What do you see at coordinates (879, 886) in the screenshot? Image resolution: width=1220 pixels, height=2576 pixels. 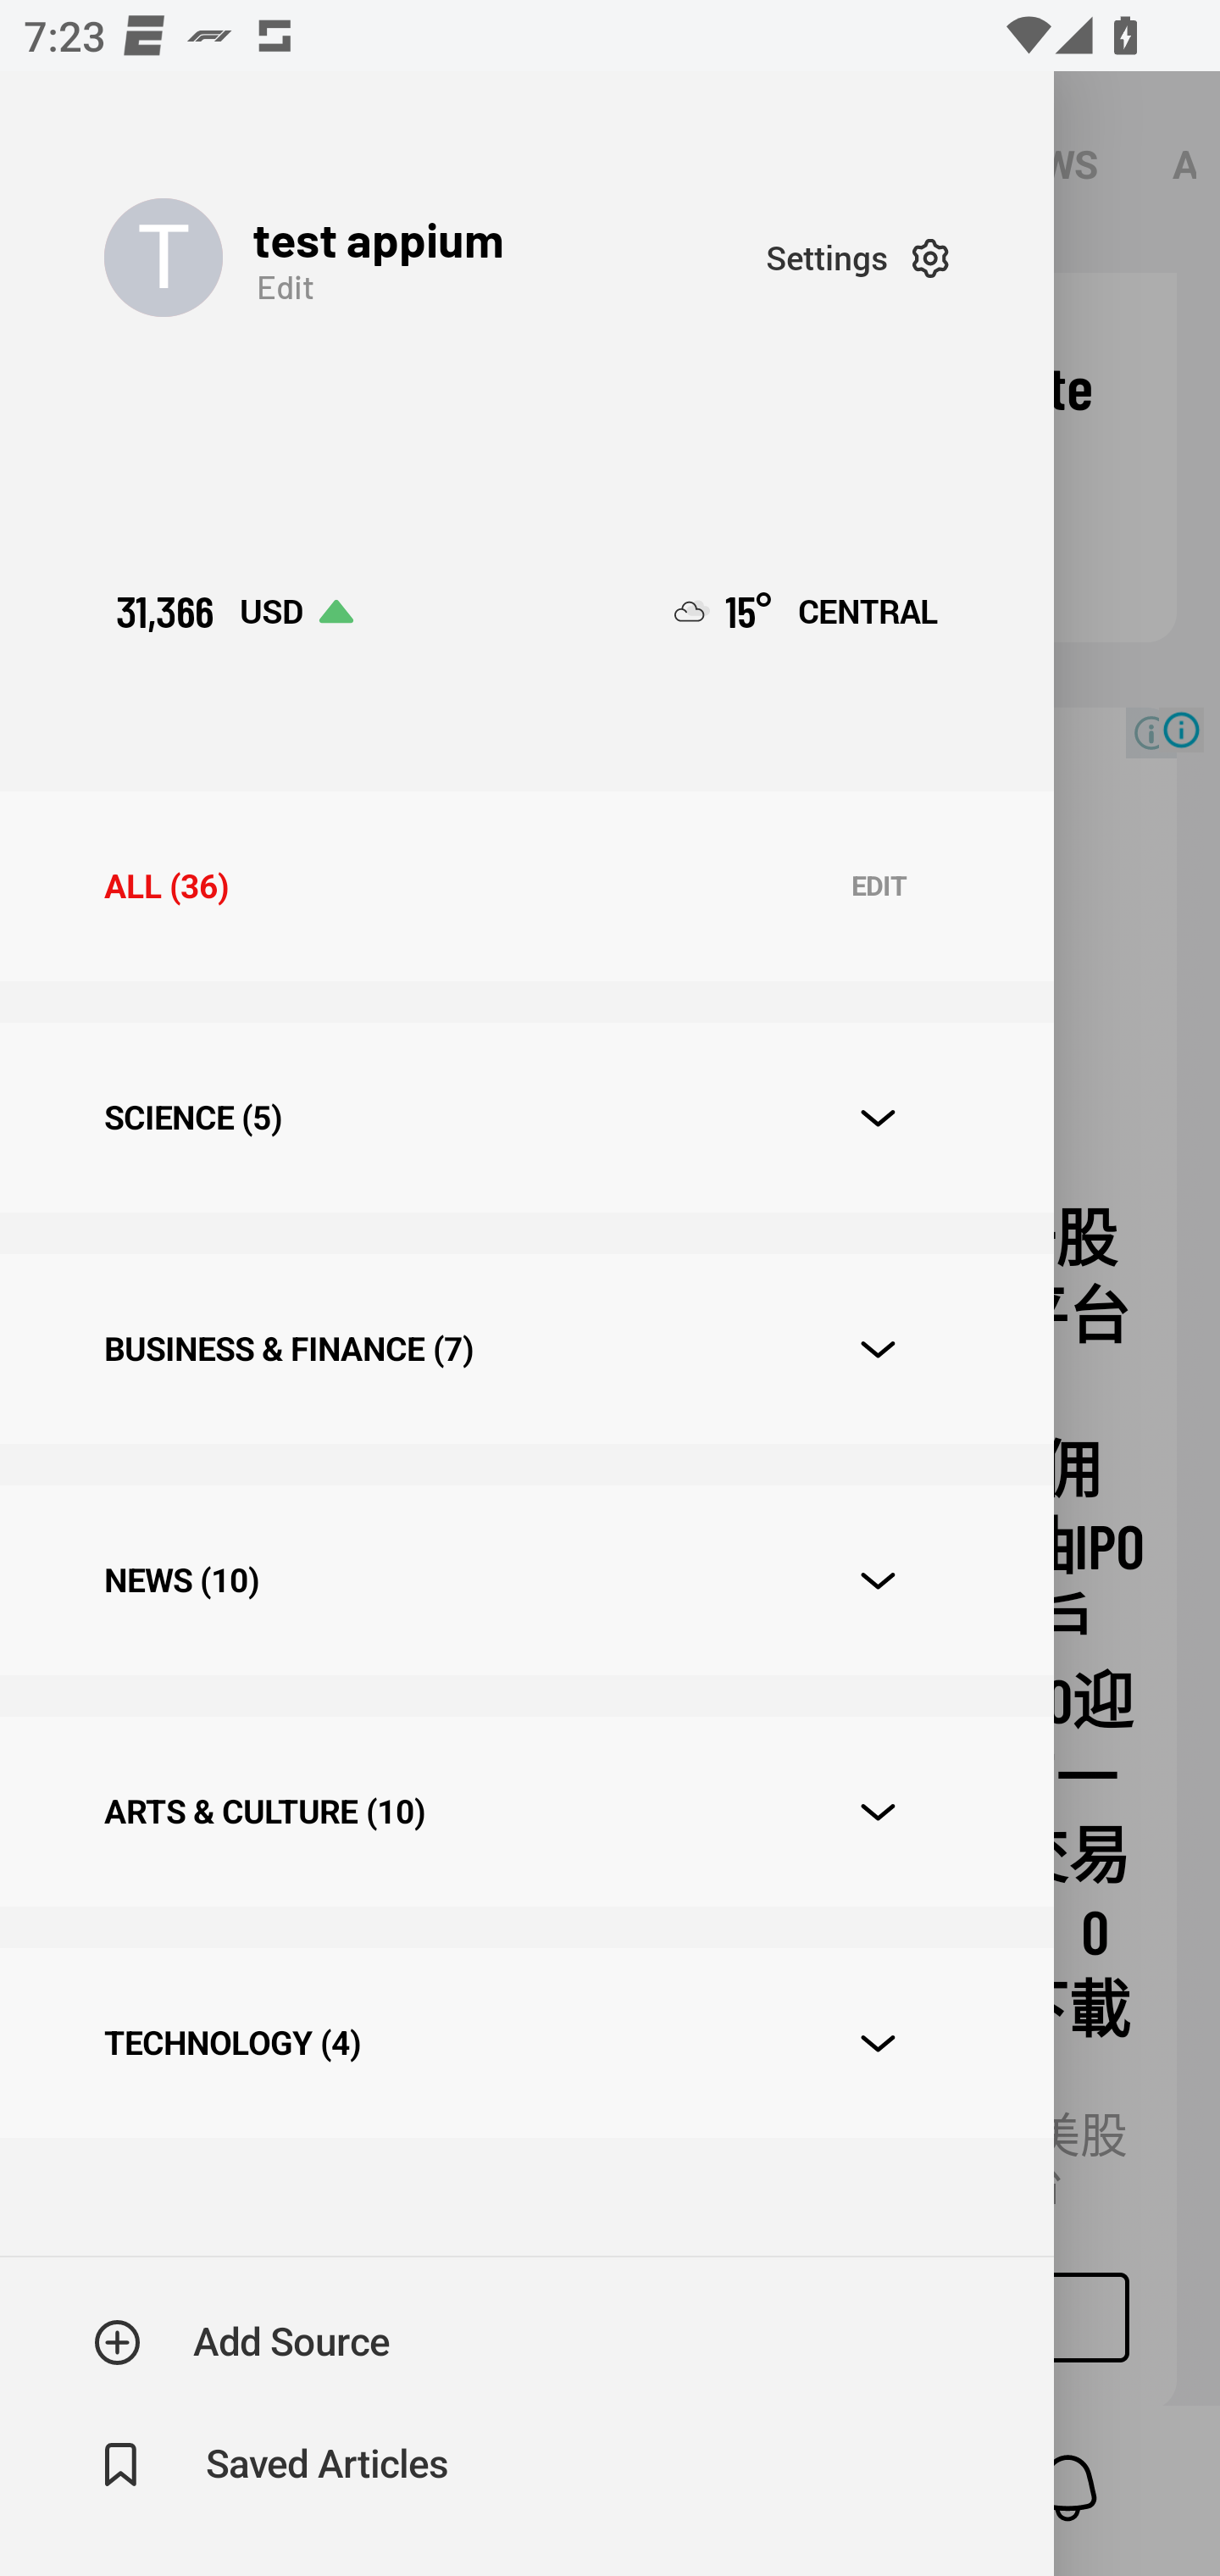 I see `EDIT` at bounding box center [879, 886].